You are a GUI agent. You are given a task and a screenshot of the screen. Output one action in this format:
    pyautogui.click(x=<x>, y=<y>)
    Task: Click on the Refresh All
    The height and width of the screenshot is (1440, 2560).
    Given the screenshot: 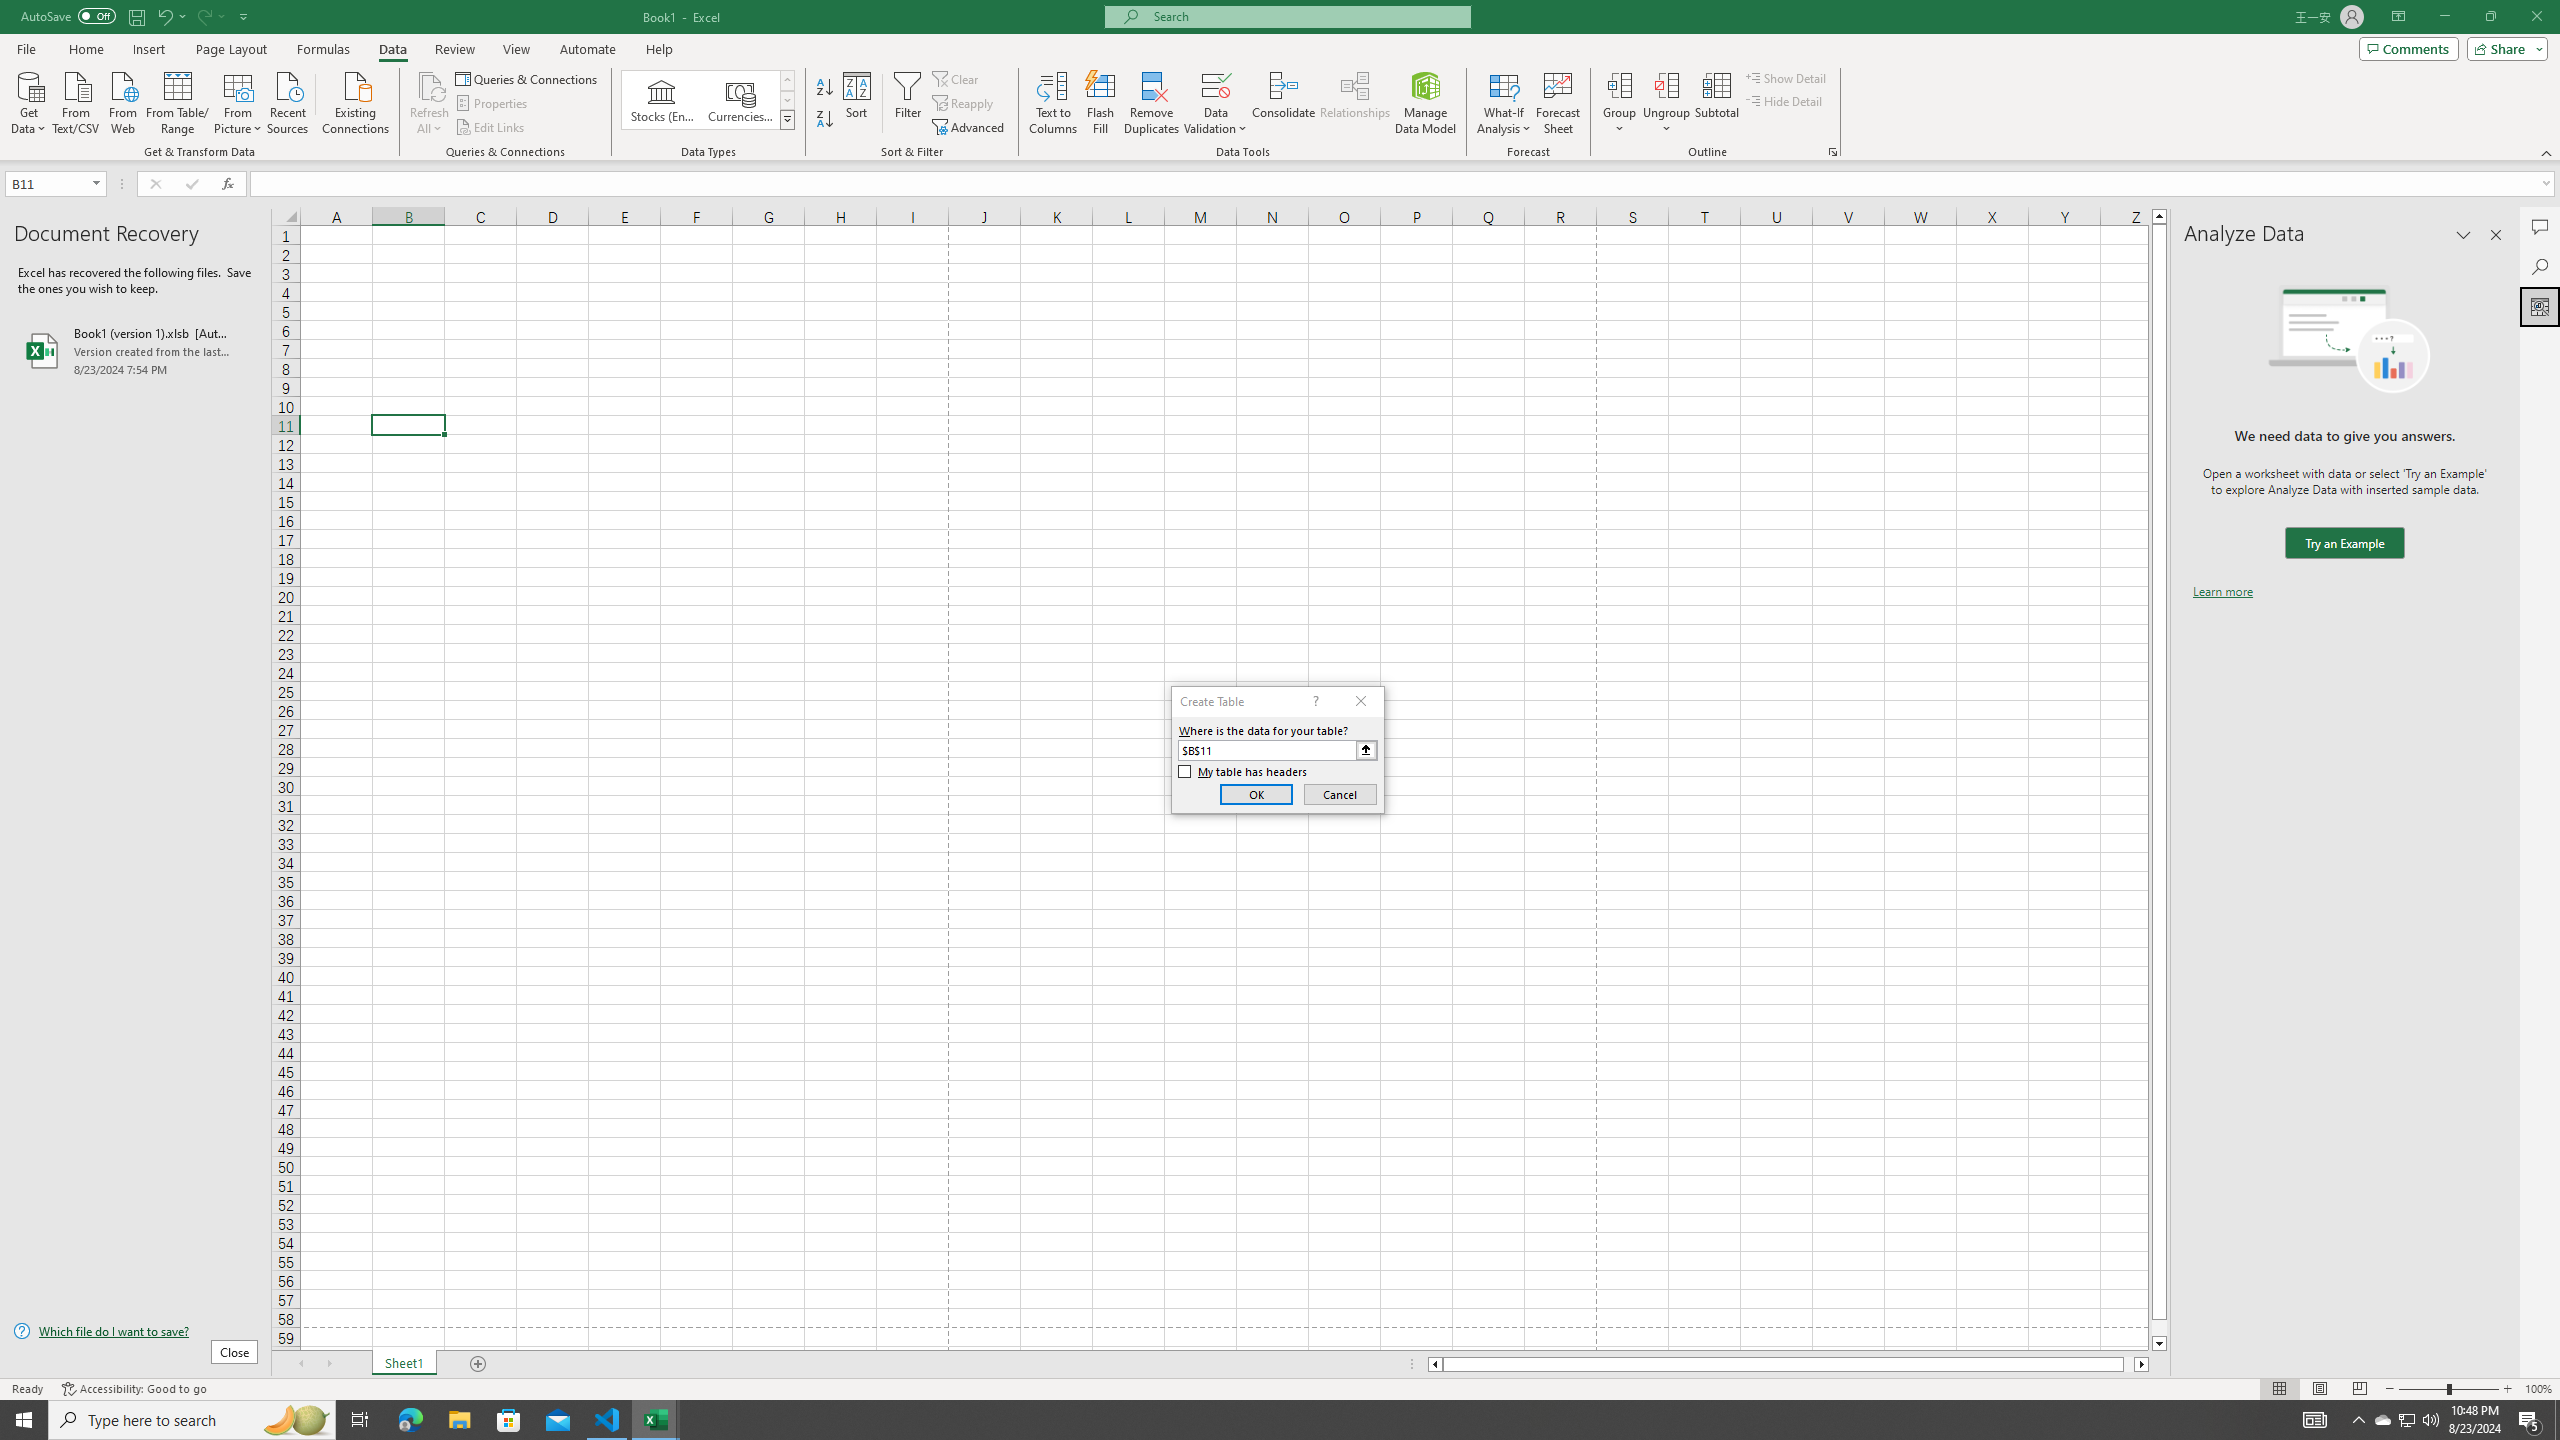 What is the action you would take?
    pyautogui.click(x=430, y=85)
    